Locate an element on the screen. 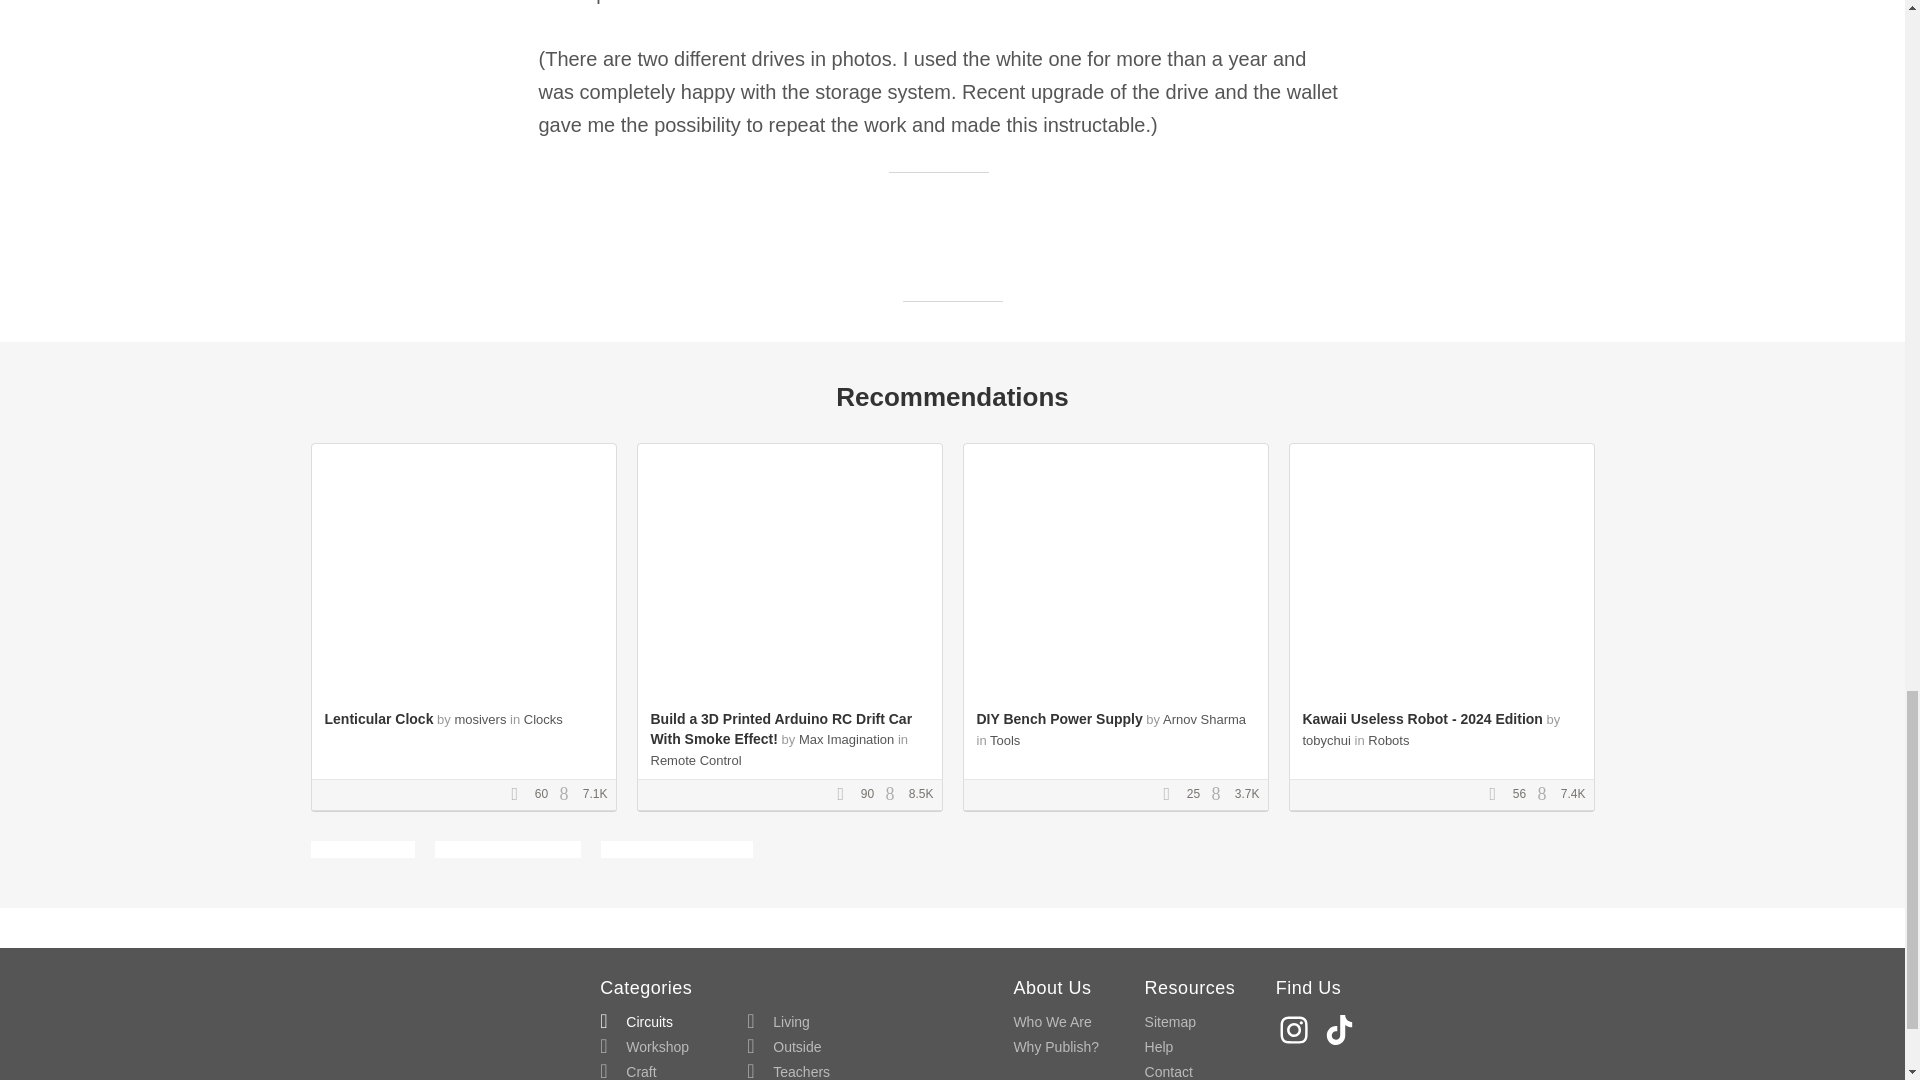  Clocks is located at coordinates (543, 718).